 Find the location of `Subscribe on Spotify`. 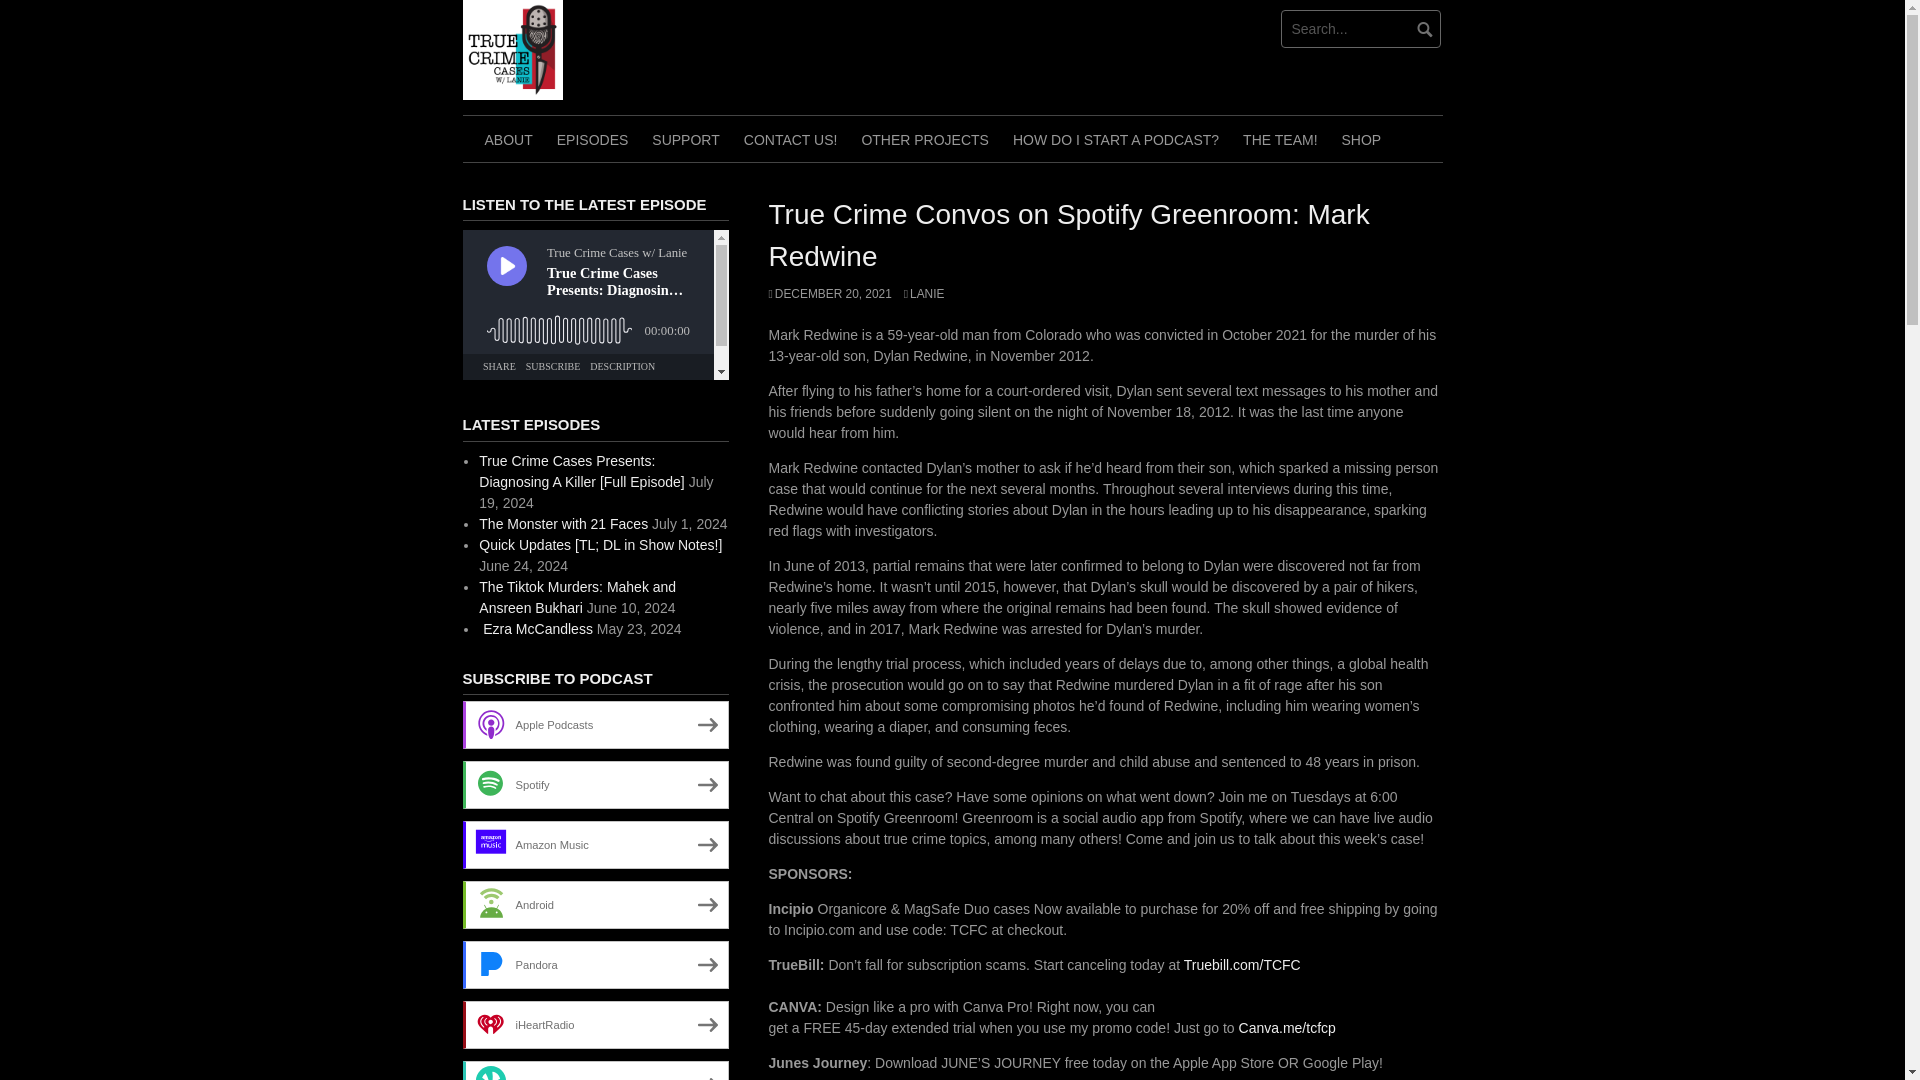

Subscribe on Spotify is located at coordinates (594, 784).